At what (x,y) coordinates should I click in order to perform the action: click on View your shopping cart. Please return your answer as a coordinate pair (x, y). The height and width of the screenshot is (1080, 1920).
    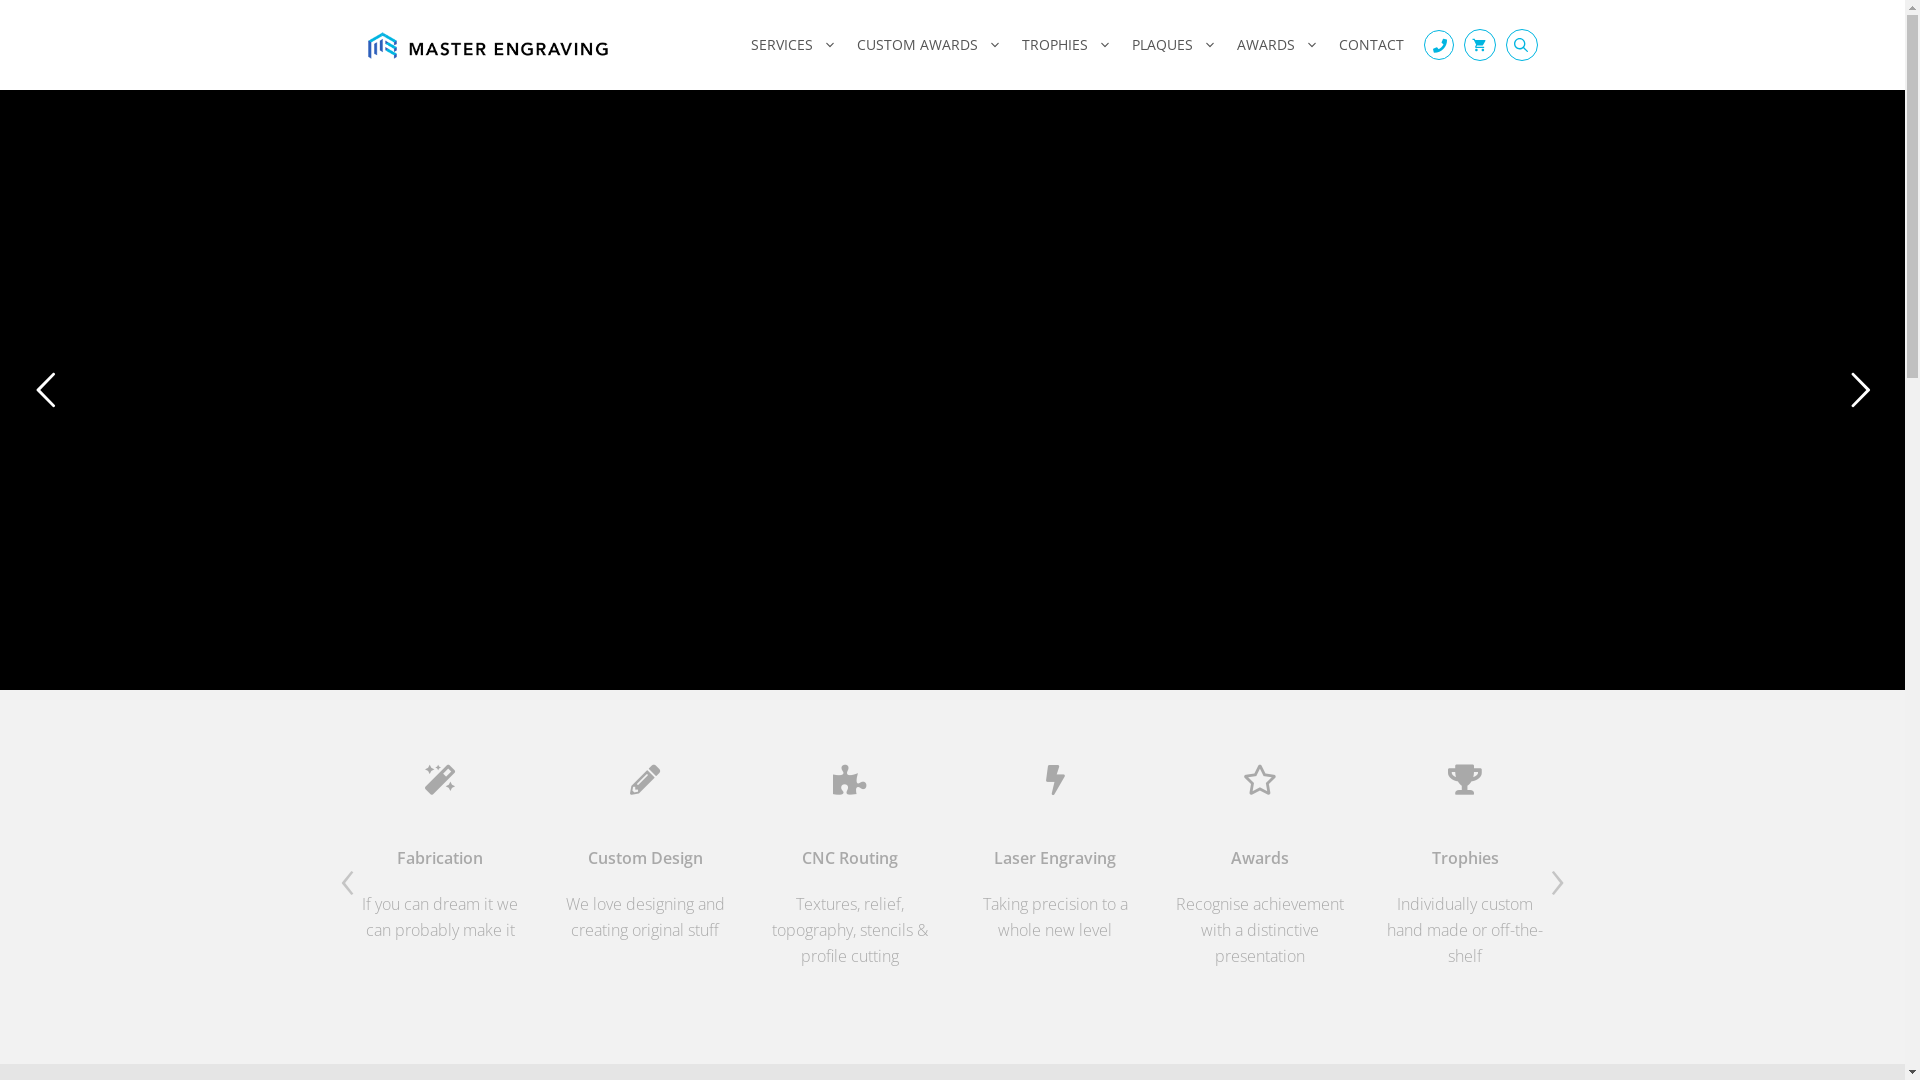
    Looking at the image, I should click on (1480, 45).